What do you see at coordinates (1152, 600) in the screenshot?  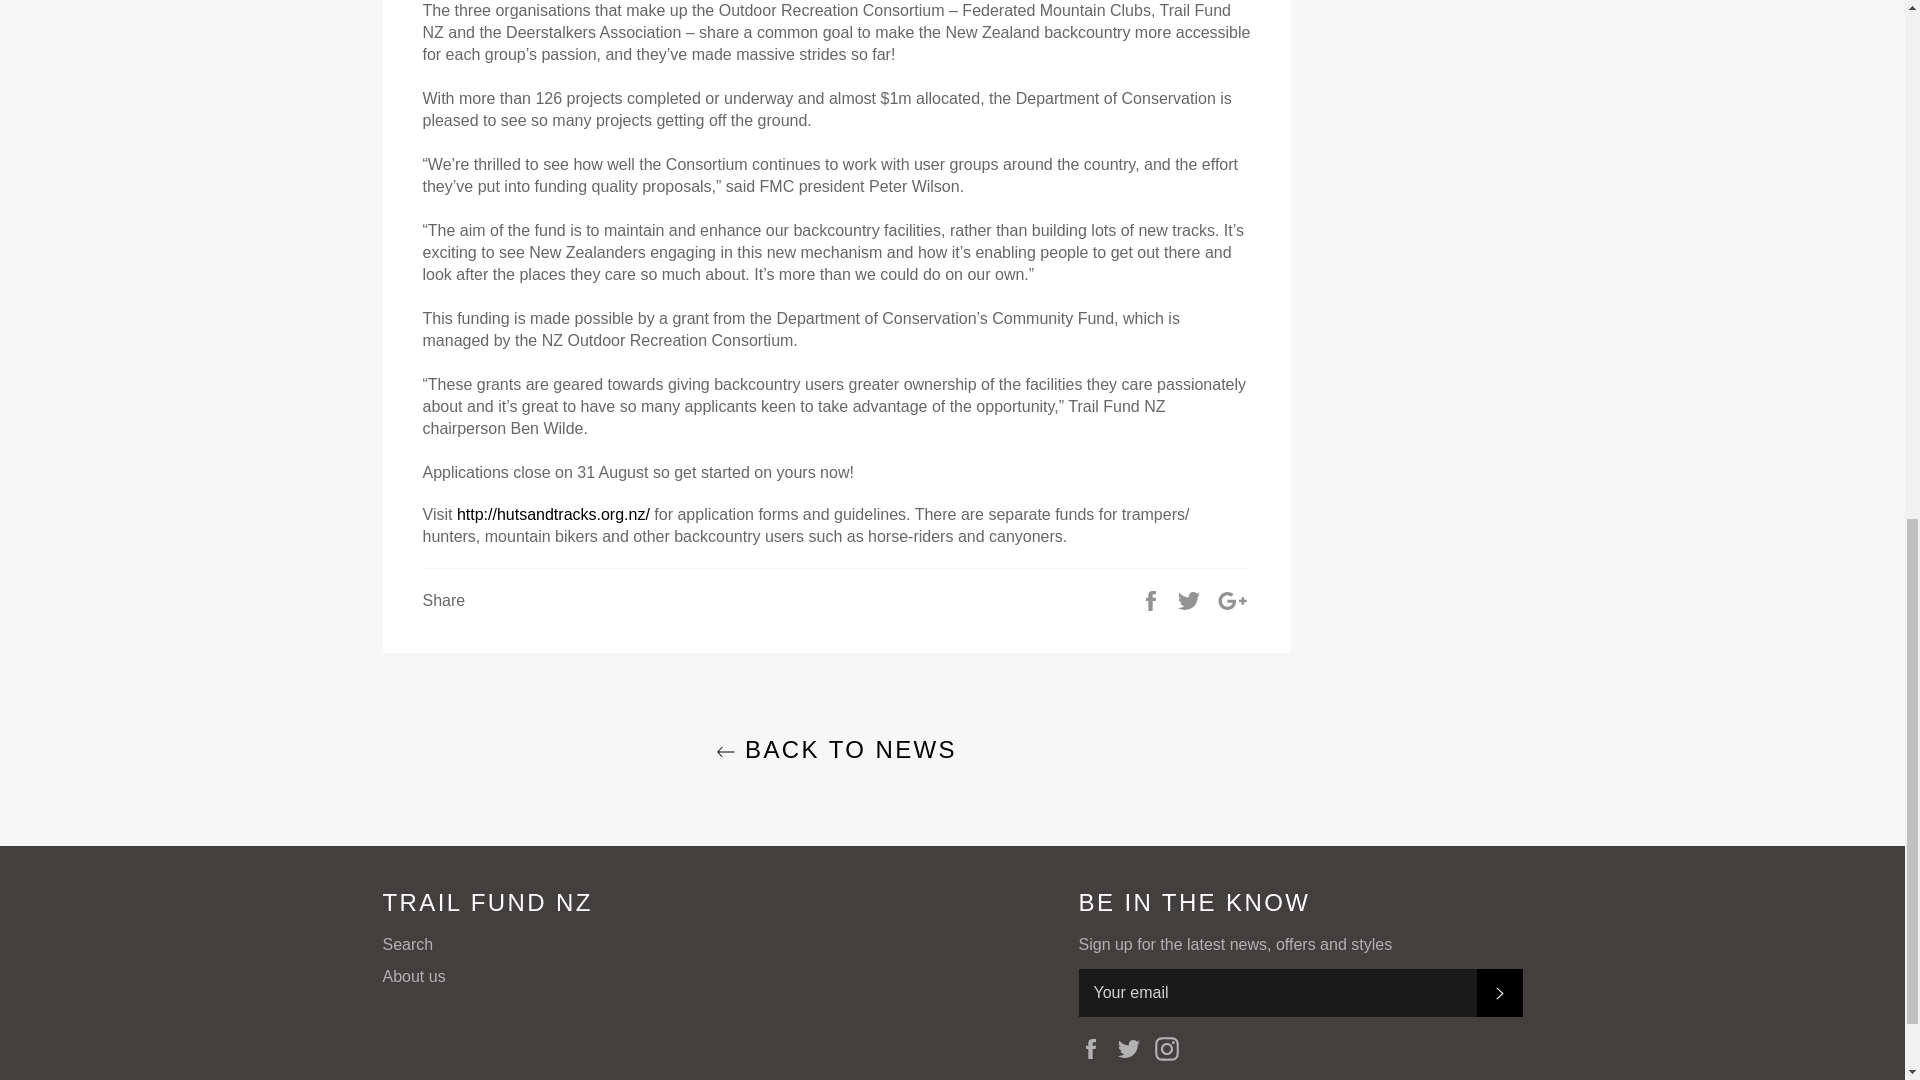 I see `Share on Facebook` at bounding box center [1152, 600].